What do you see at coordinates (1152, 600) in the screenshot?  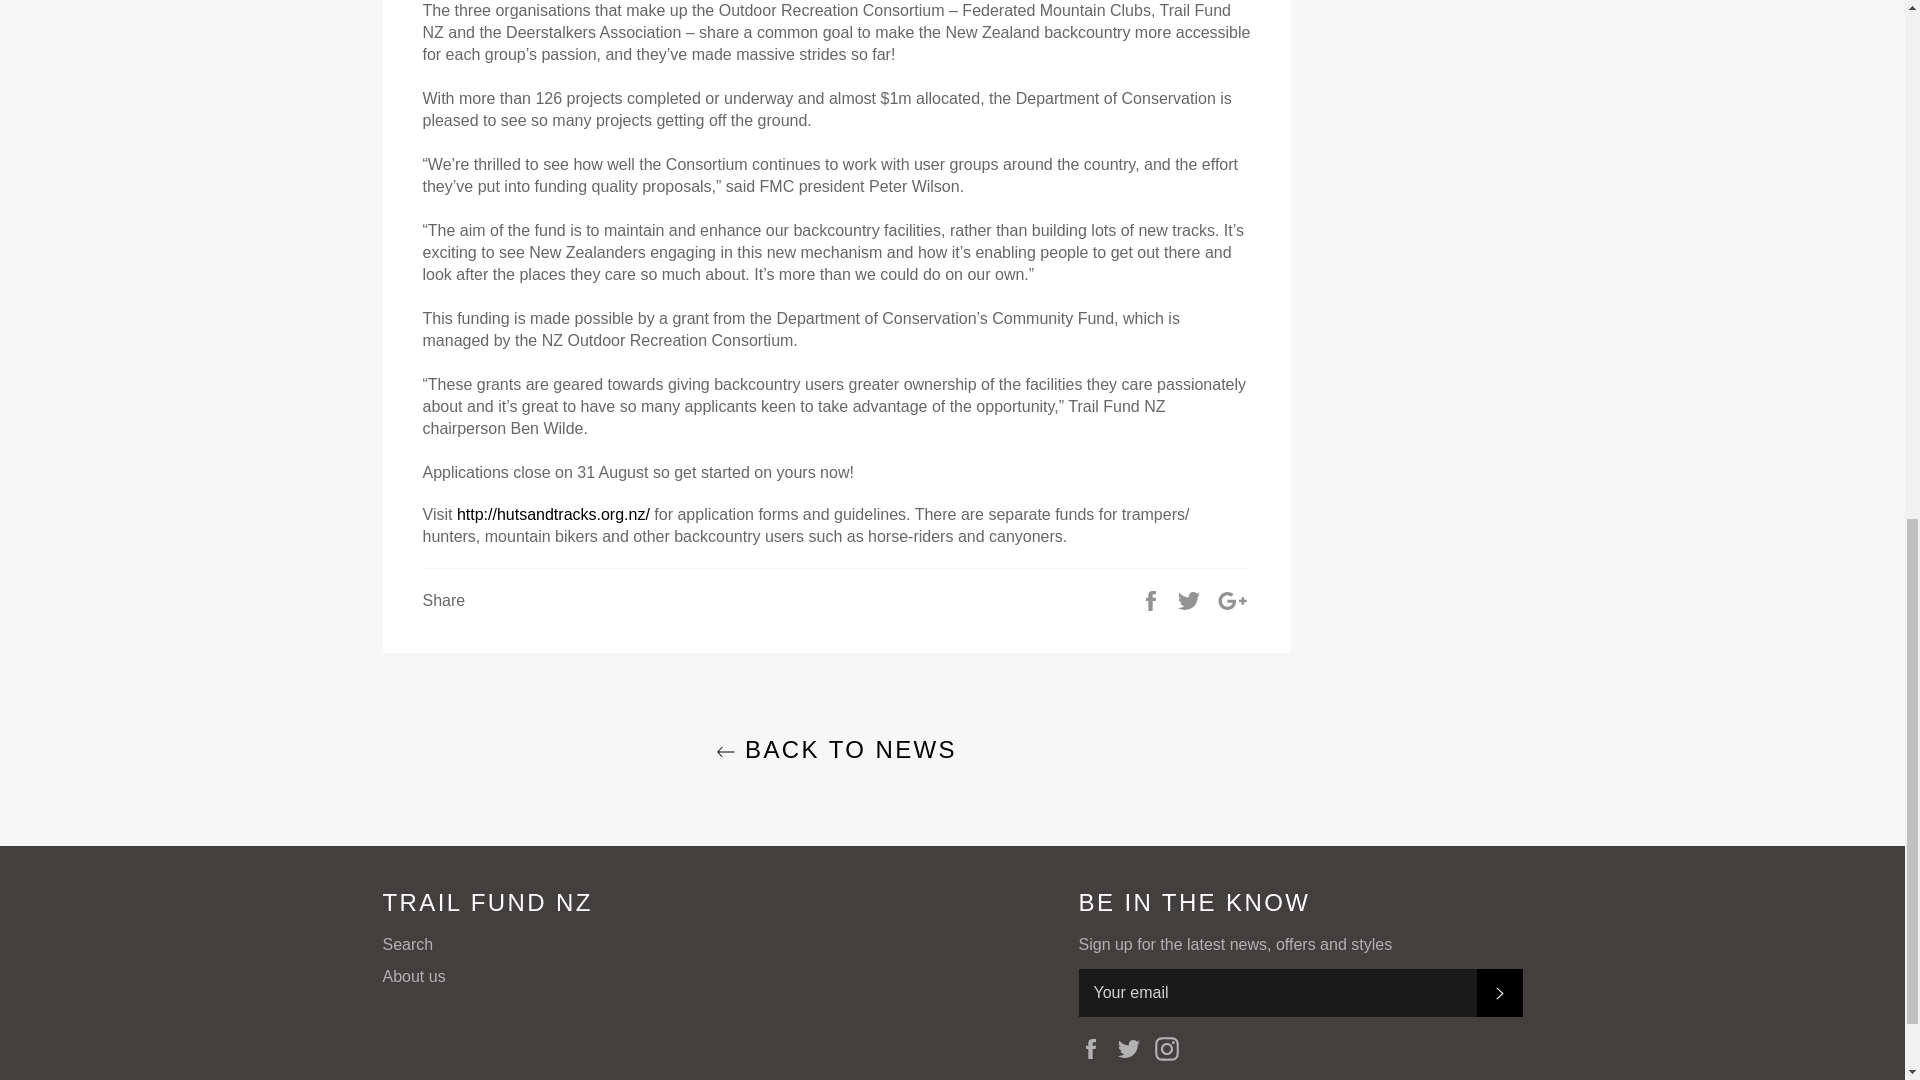 I see `Share on Facebook` at bounding box center [1152, 600].